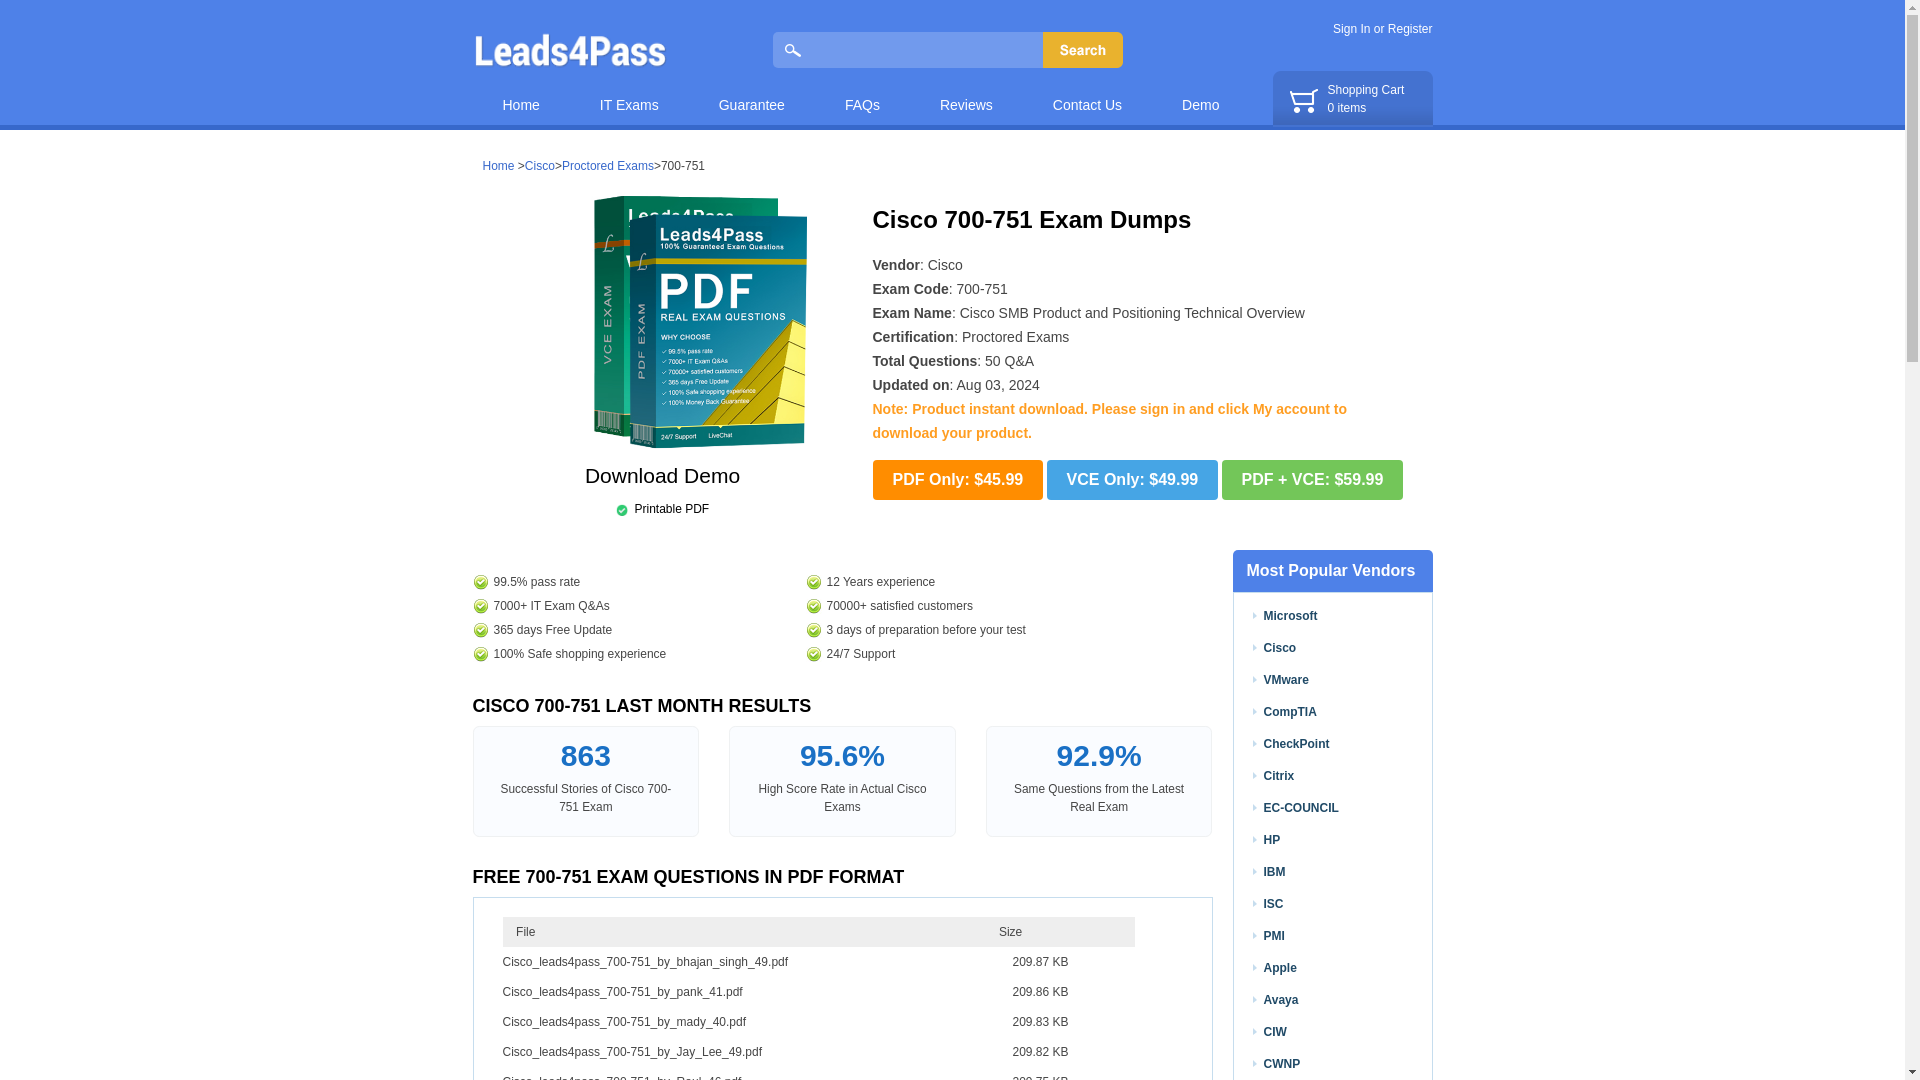 The height and width of the screenshot is (1080, 1920). Describe the element at coordinates (539, 165) in the screenshot. I see `Cisco` at that location.